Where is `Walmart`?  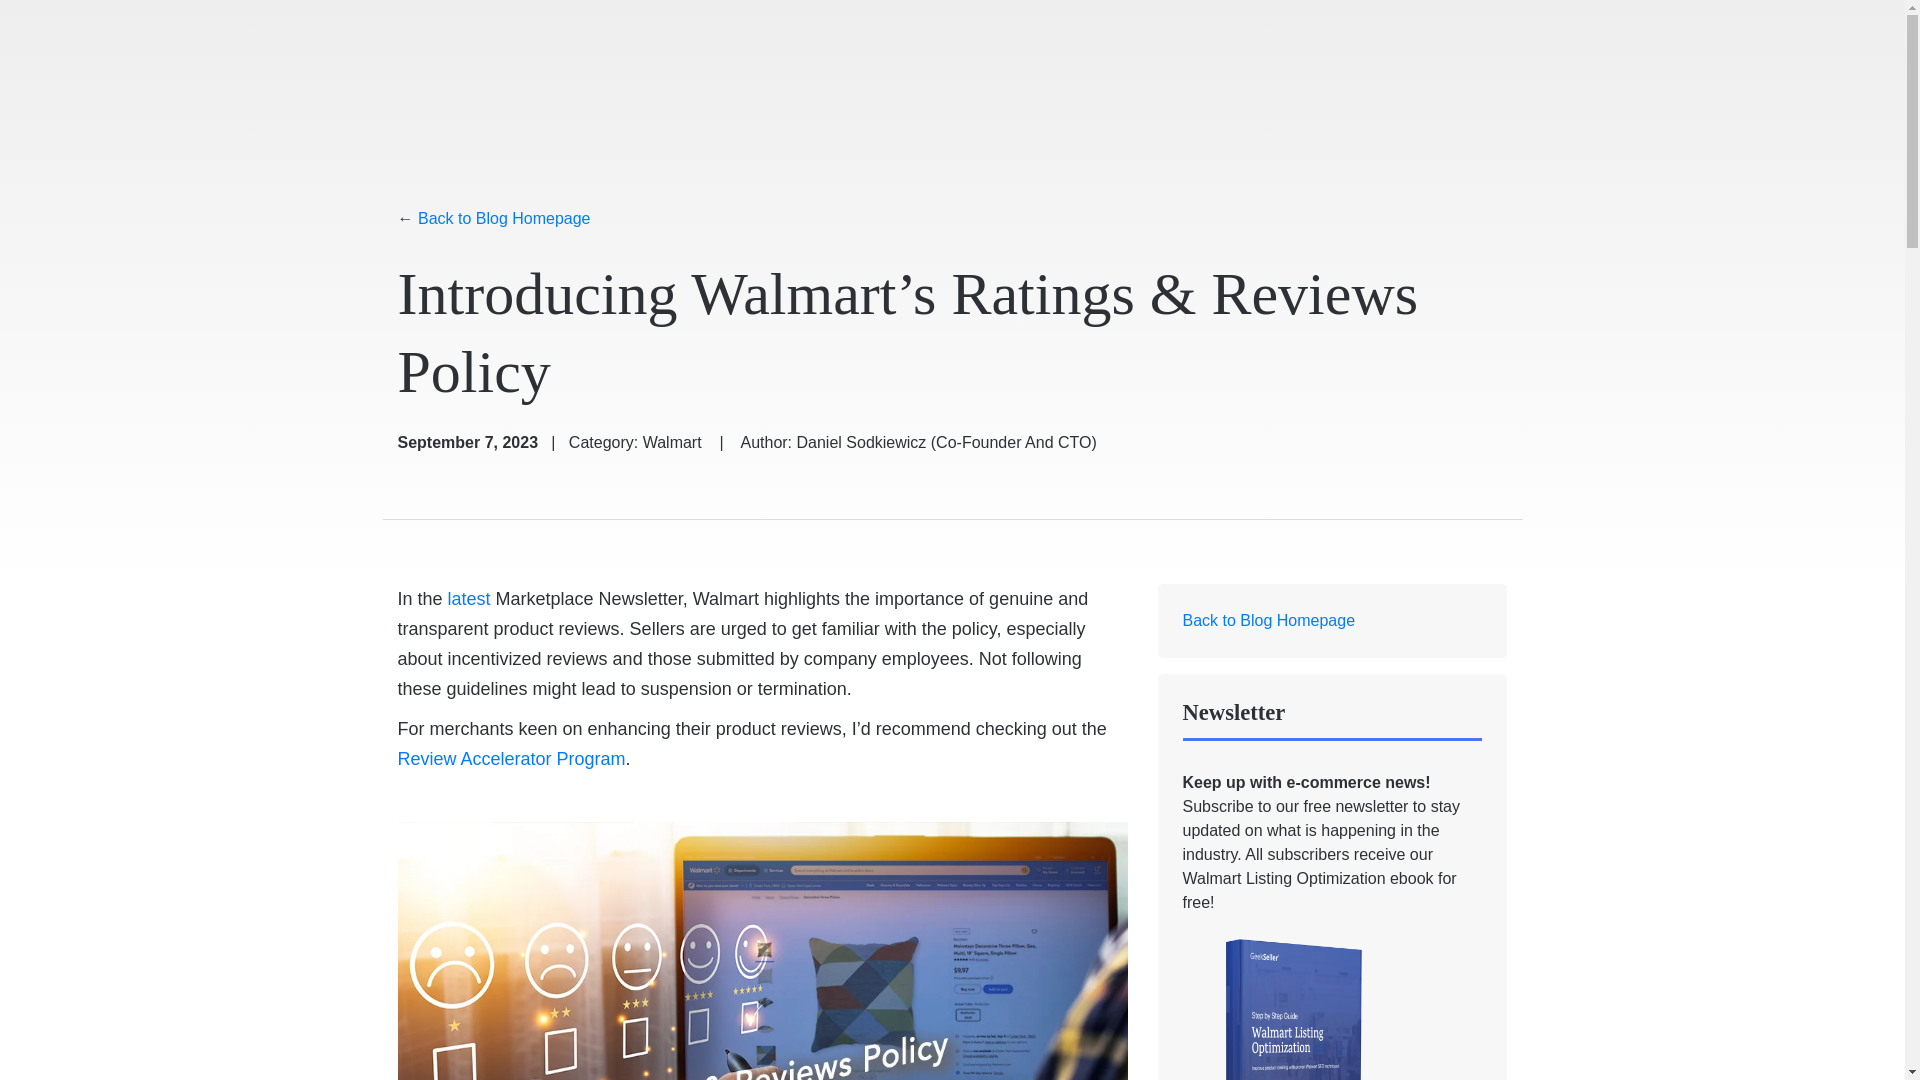 Walmart is located at coordinates (672, 443).